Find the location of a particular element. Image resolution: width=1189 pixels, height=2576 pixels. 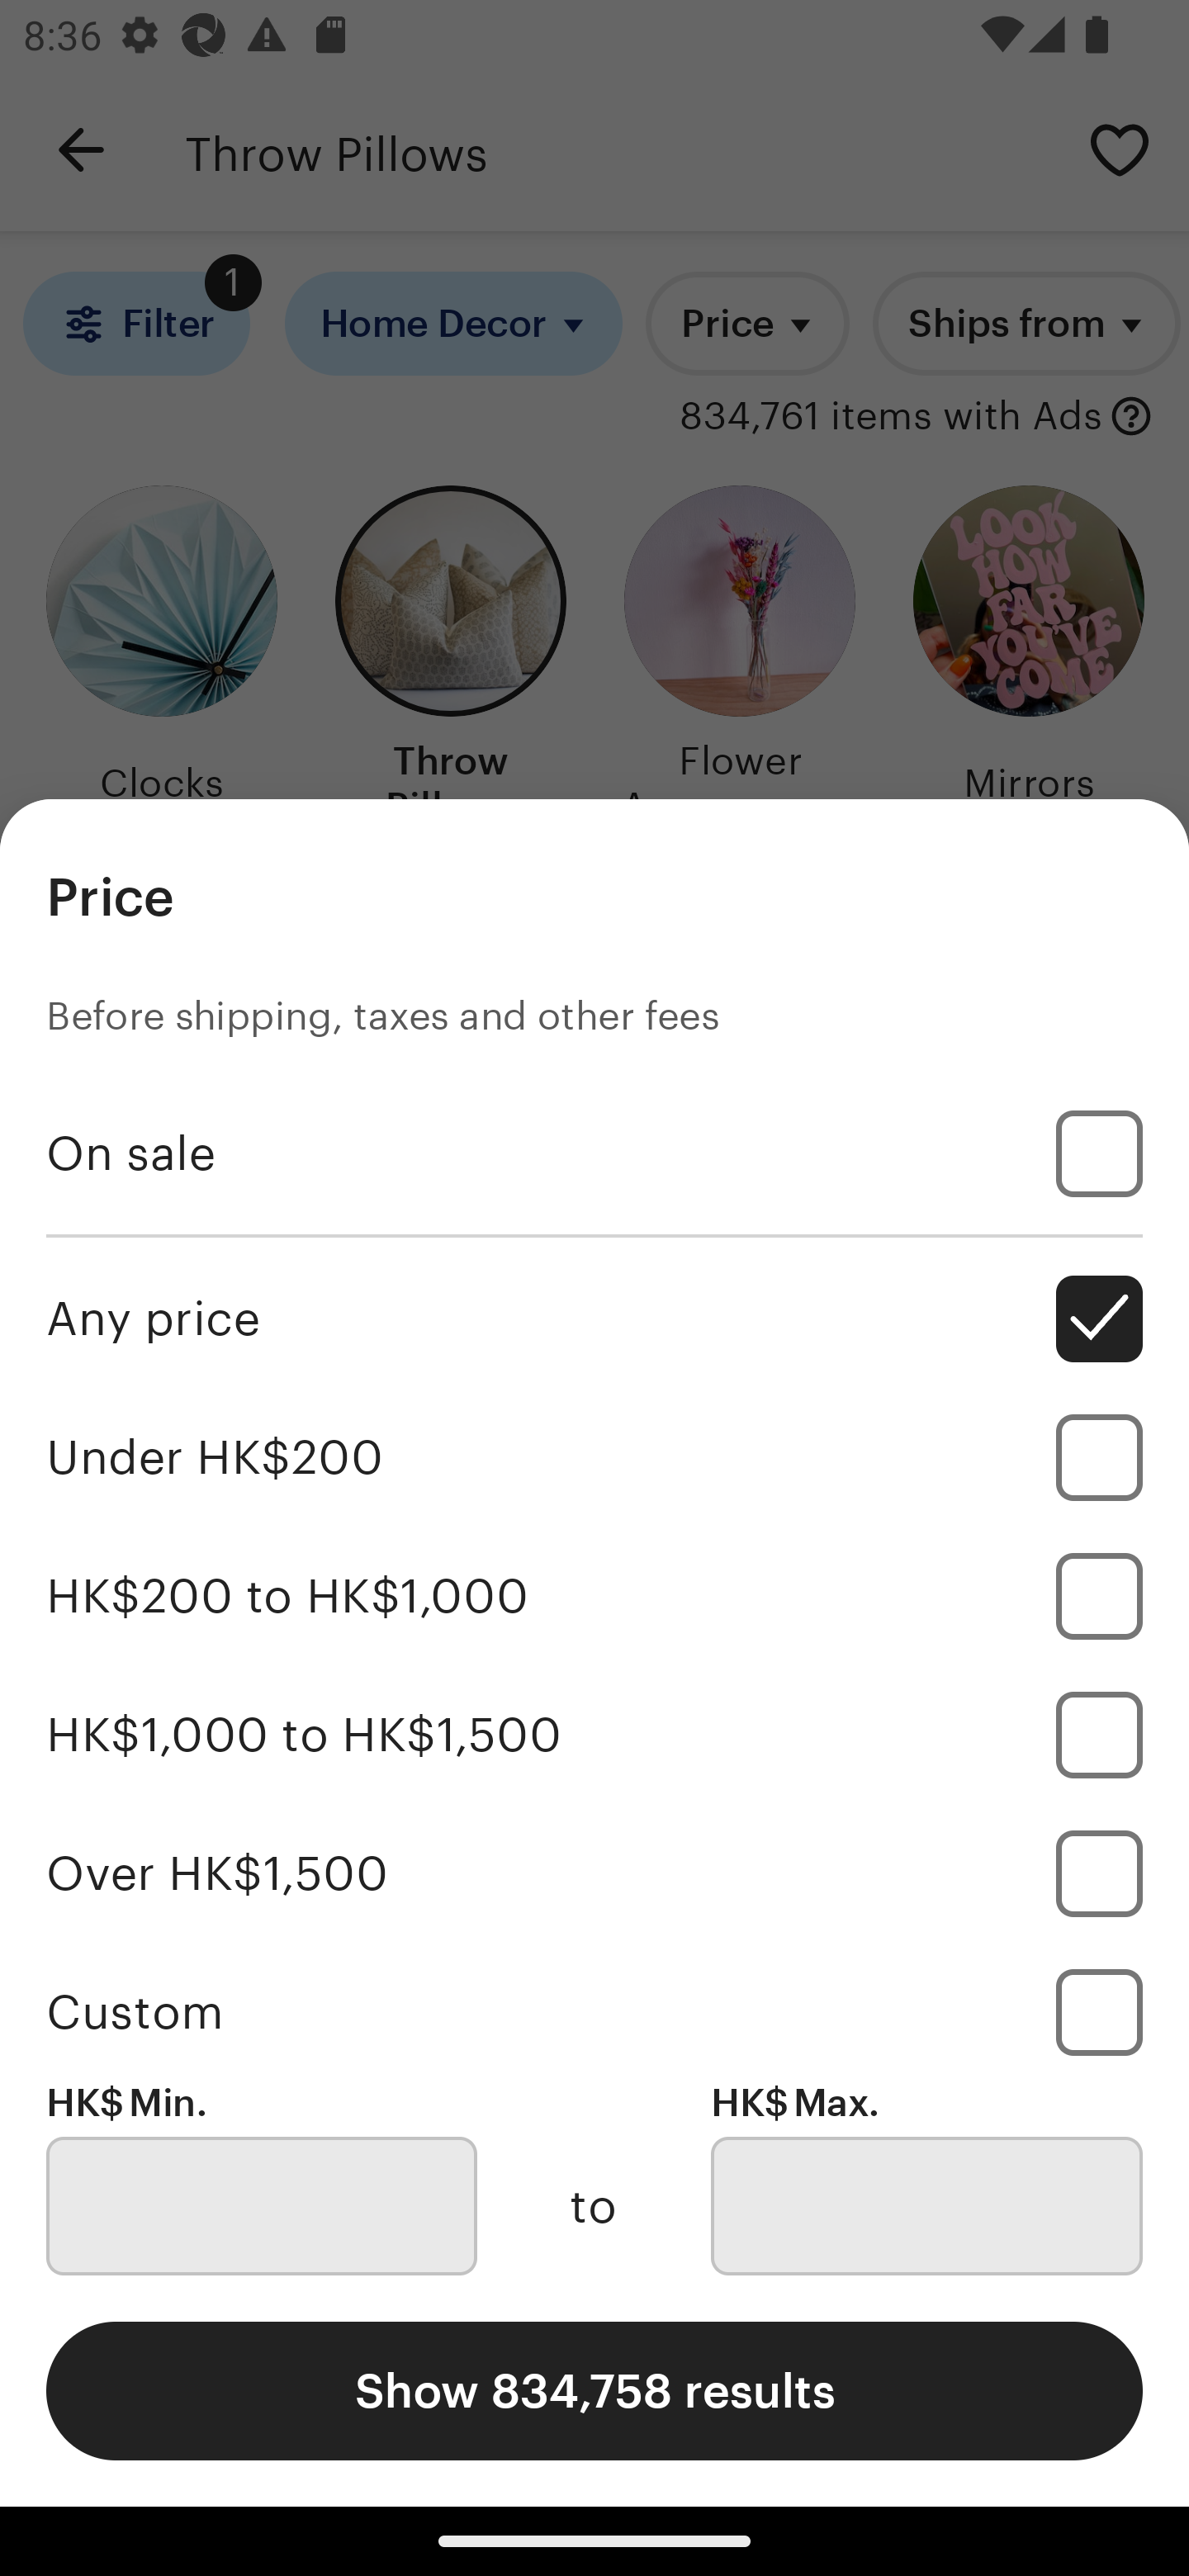

HK$200 to HK$1,000 is located at coordinates (594, 1595).